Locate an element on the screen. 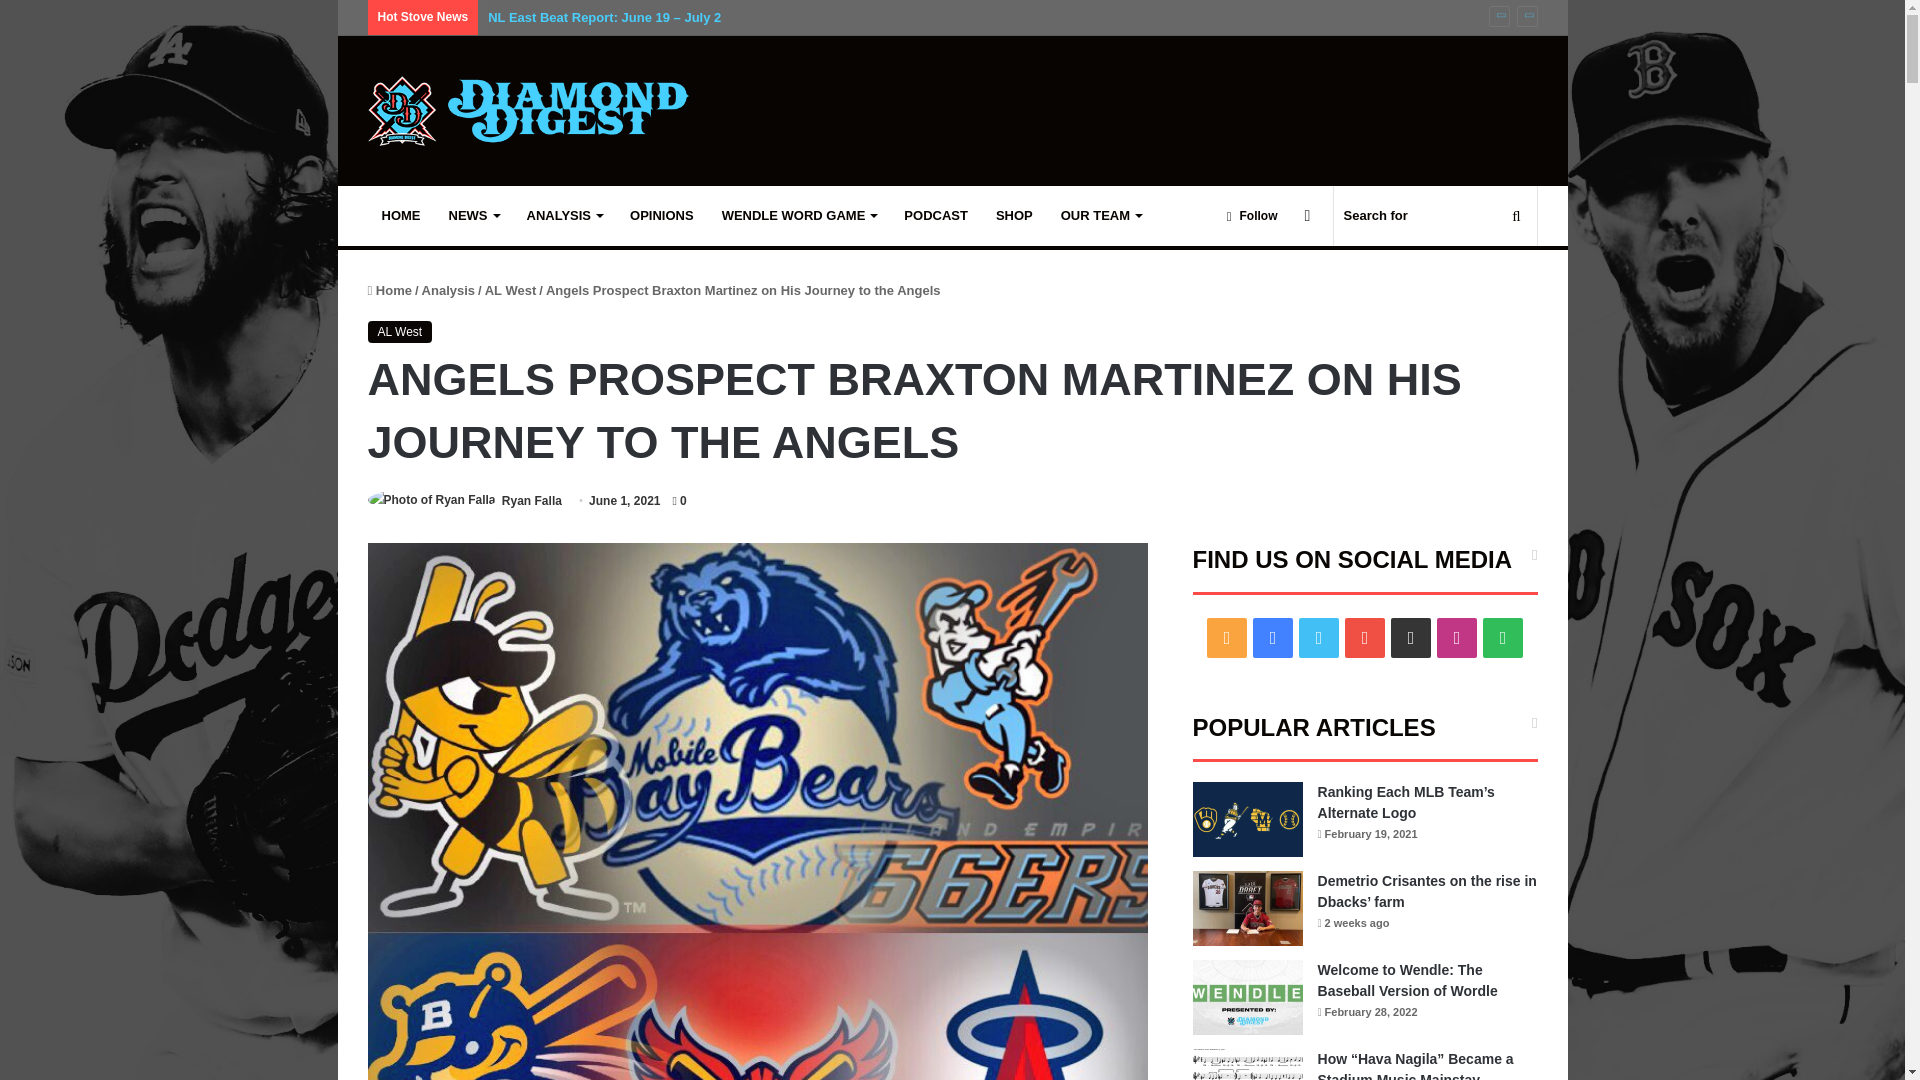 The width and height of the screenshot is (1920, 1080). ANALYSIS is located at coordinates (564, 216).